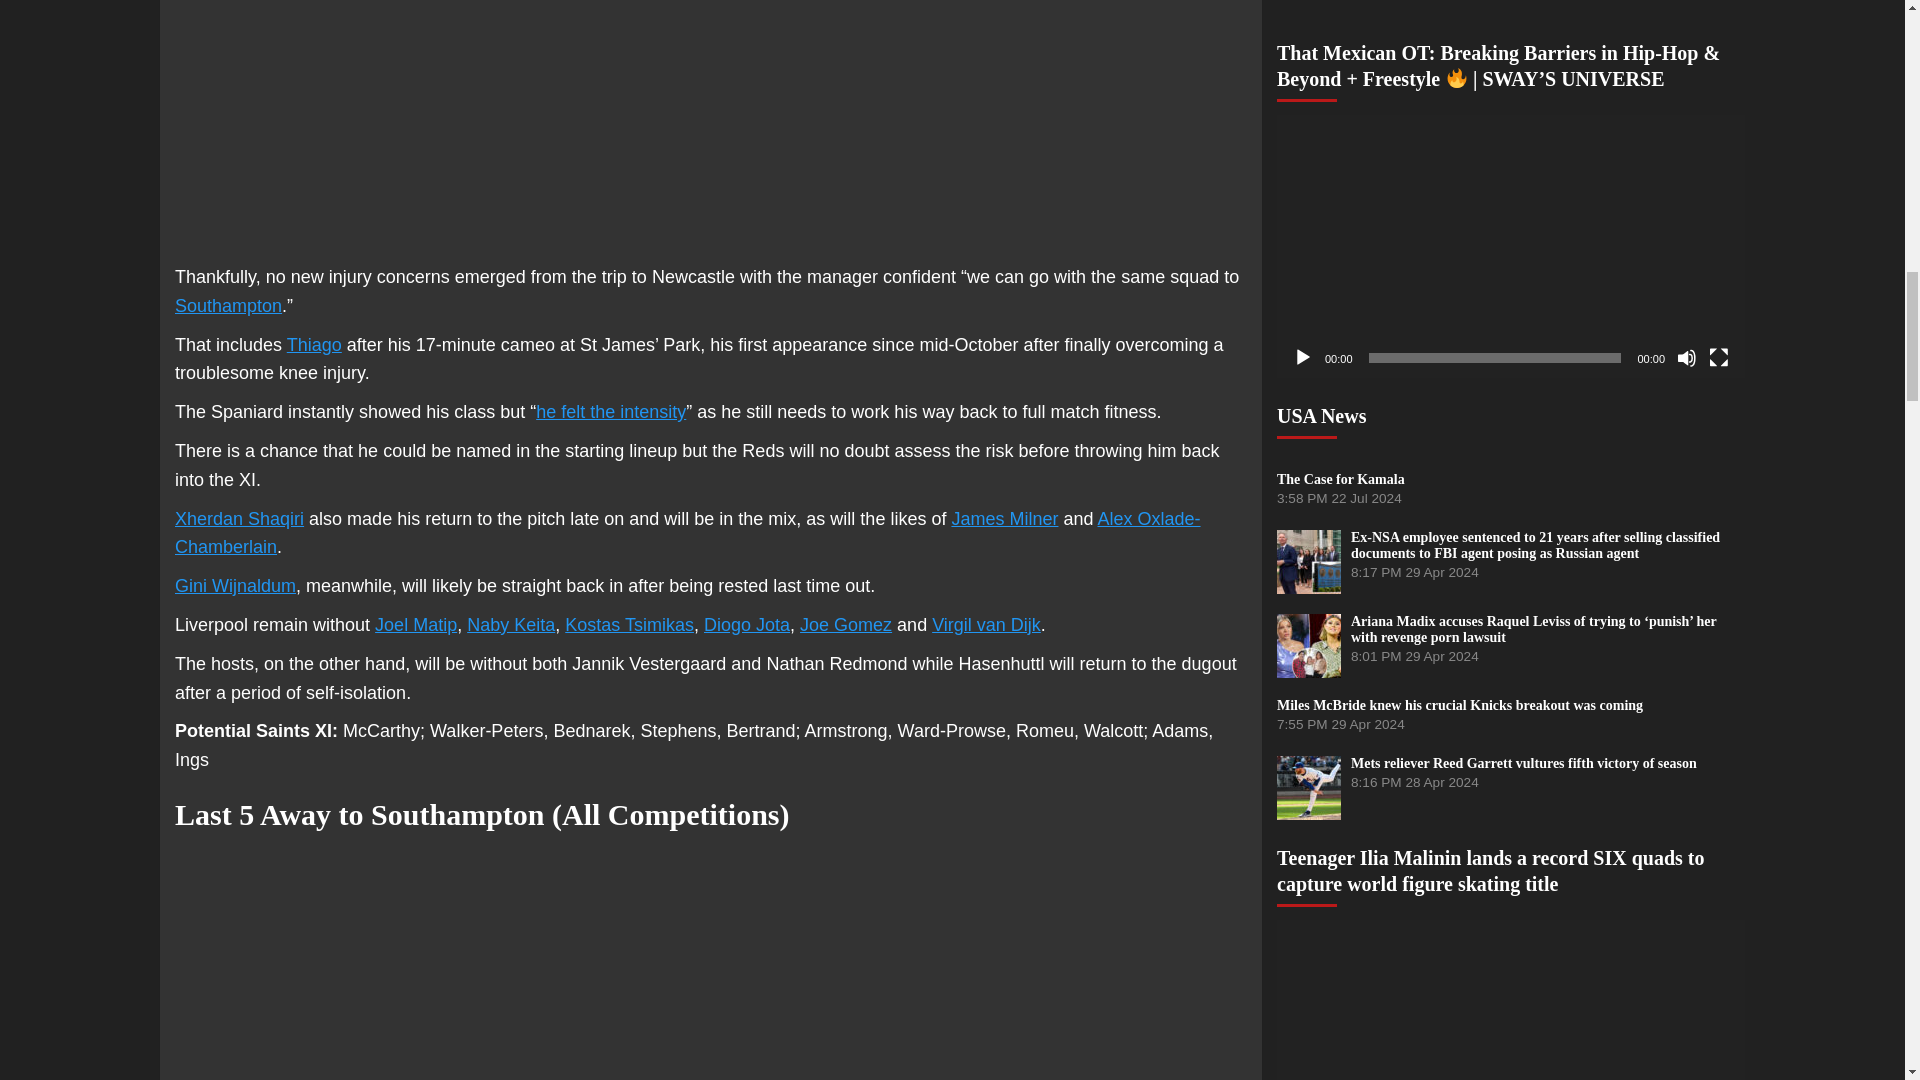  What do you see at coordinates (234, 586) in the screenshot?
I see `Gini Wijnaldum` at bounding box center [234, 586].